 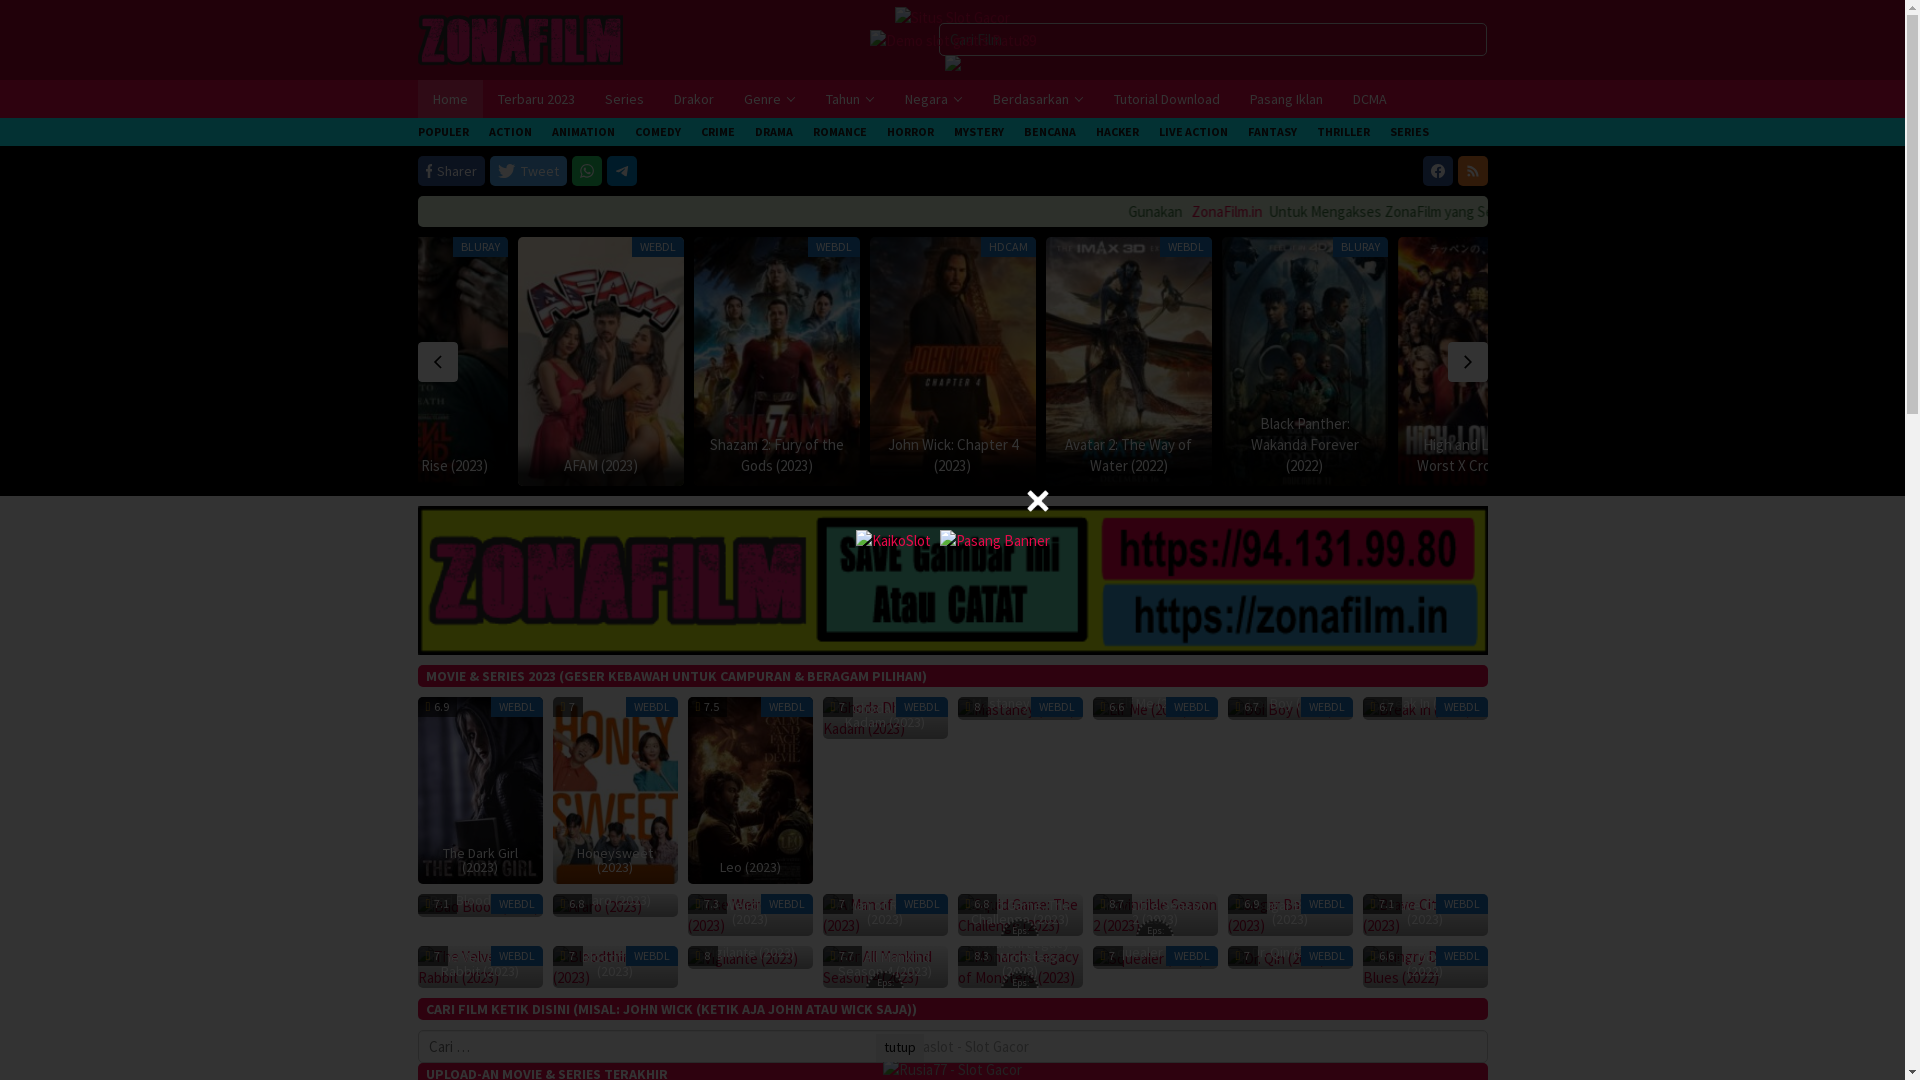 I want to click on tutup, so click(x=900, y=1048).